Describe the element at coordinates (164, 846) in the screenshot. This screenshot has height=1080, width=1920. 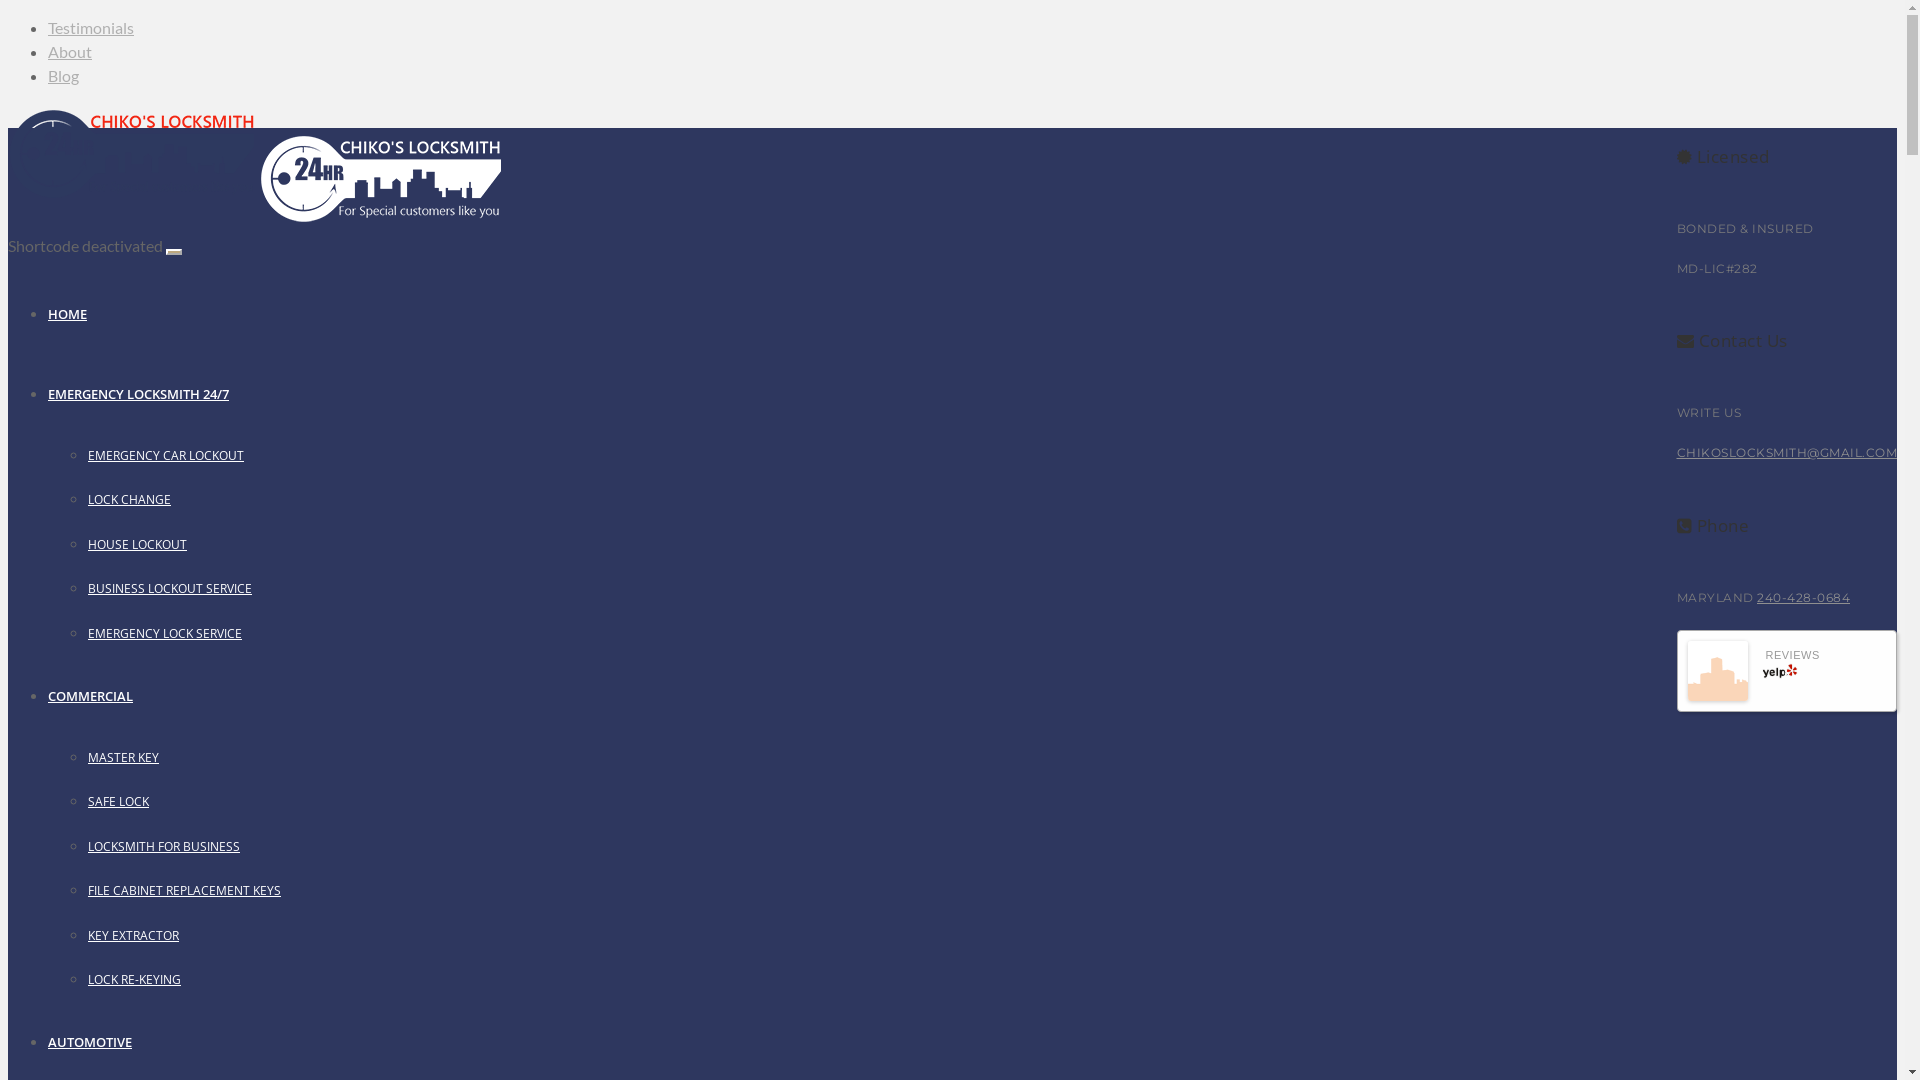
I see `LOCKSMITH FOR BUSINESS` at that location.